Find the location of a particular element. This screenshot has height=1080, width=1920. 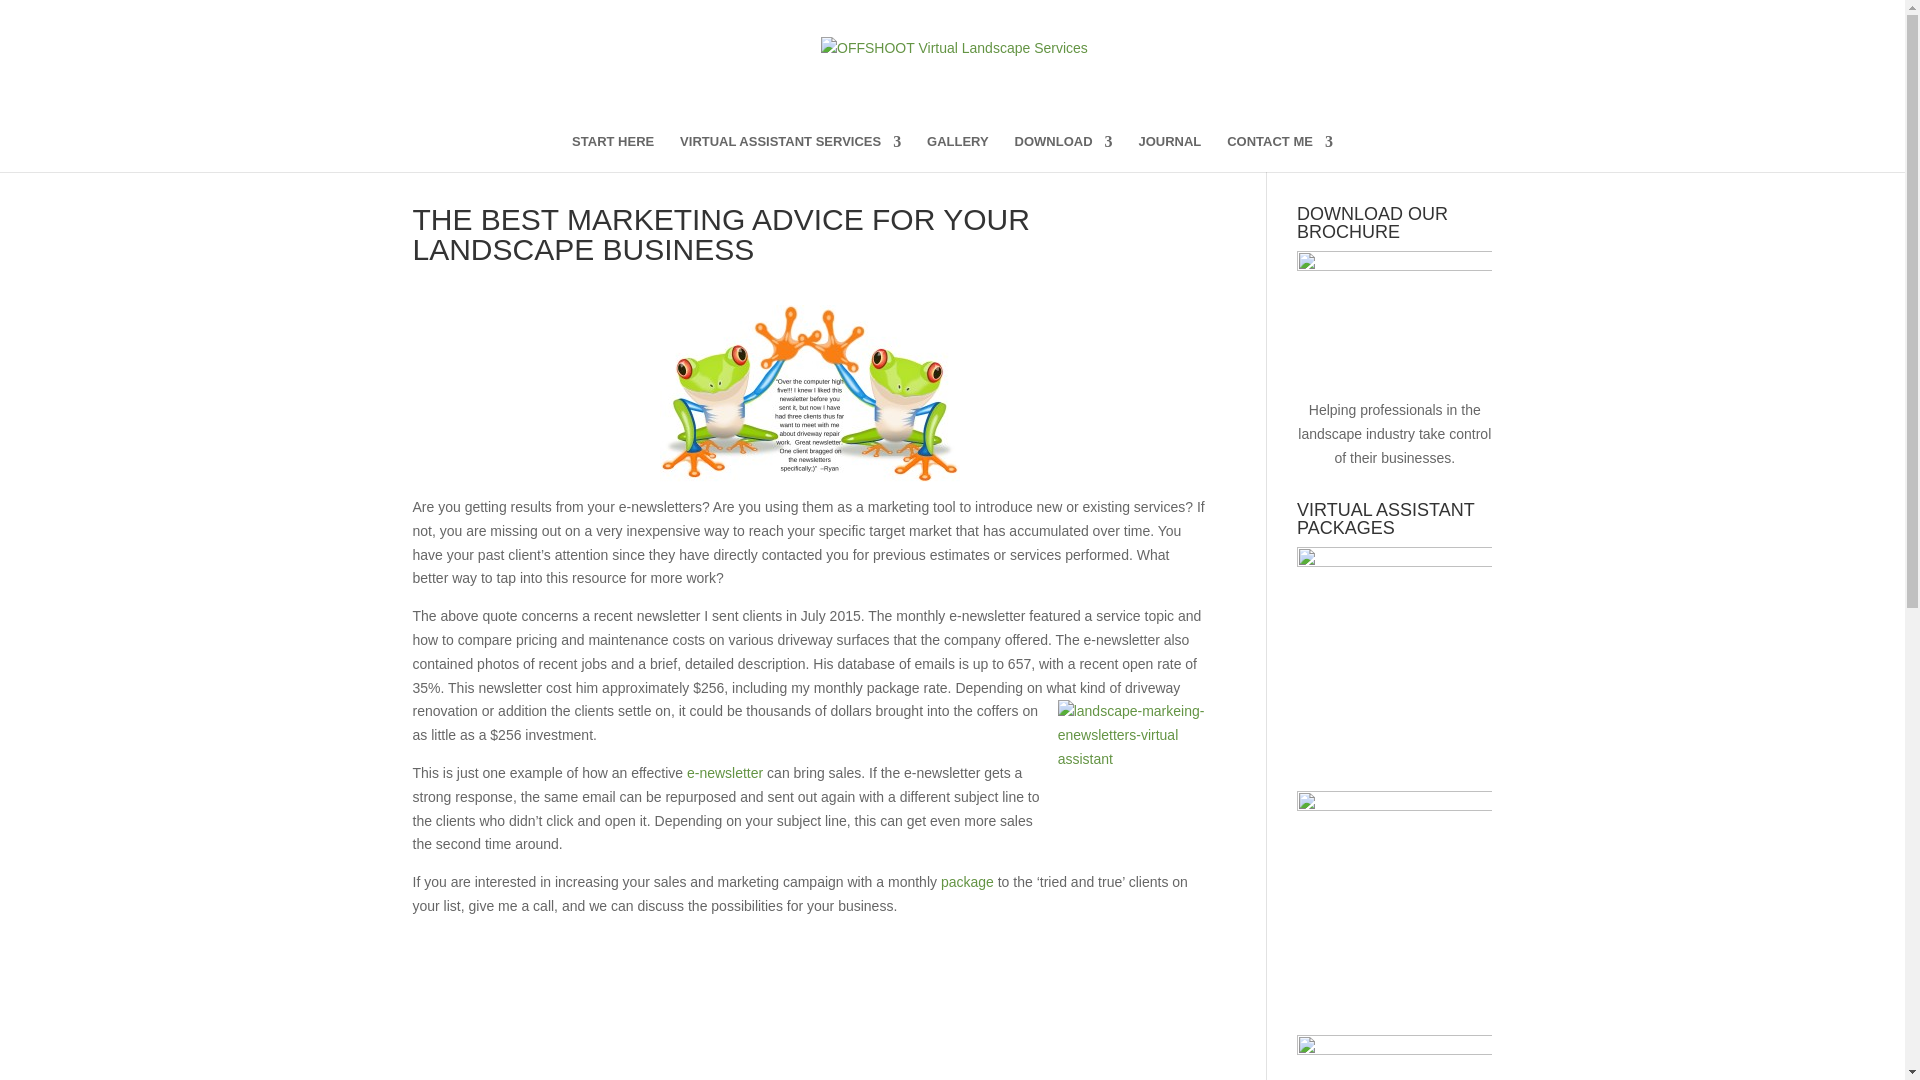

JOURNAL is located at coordinates (1170, 153).